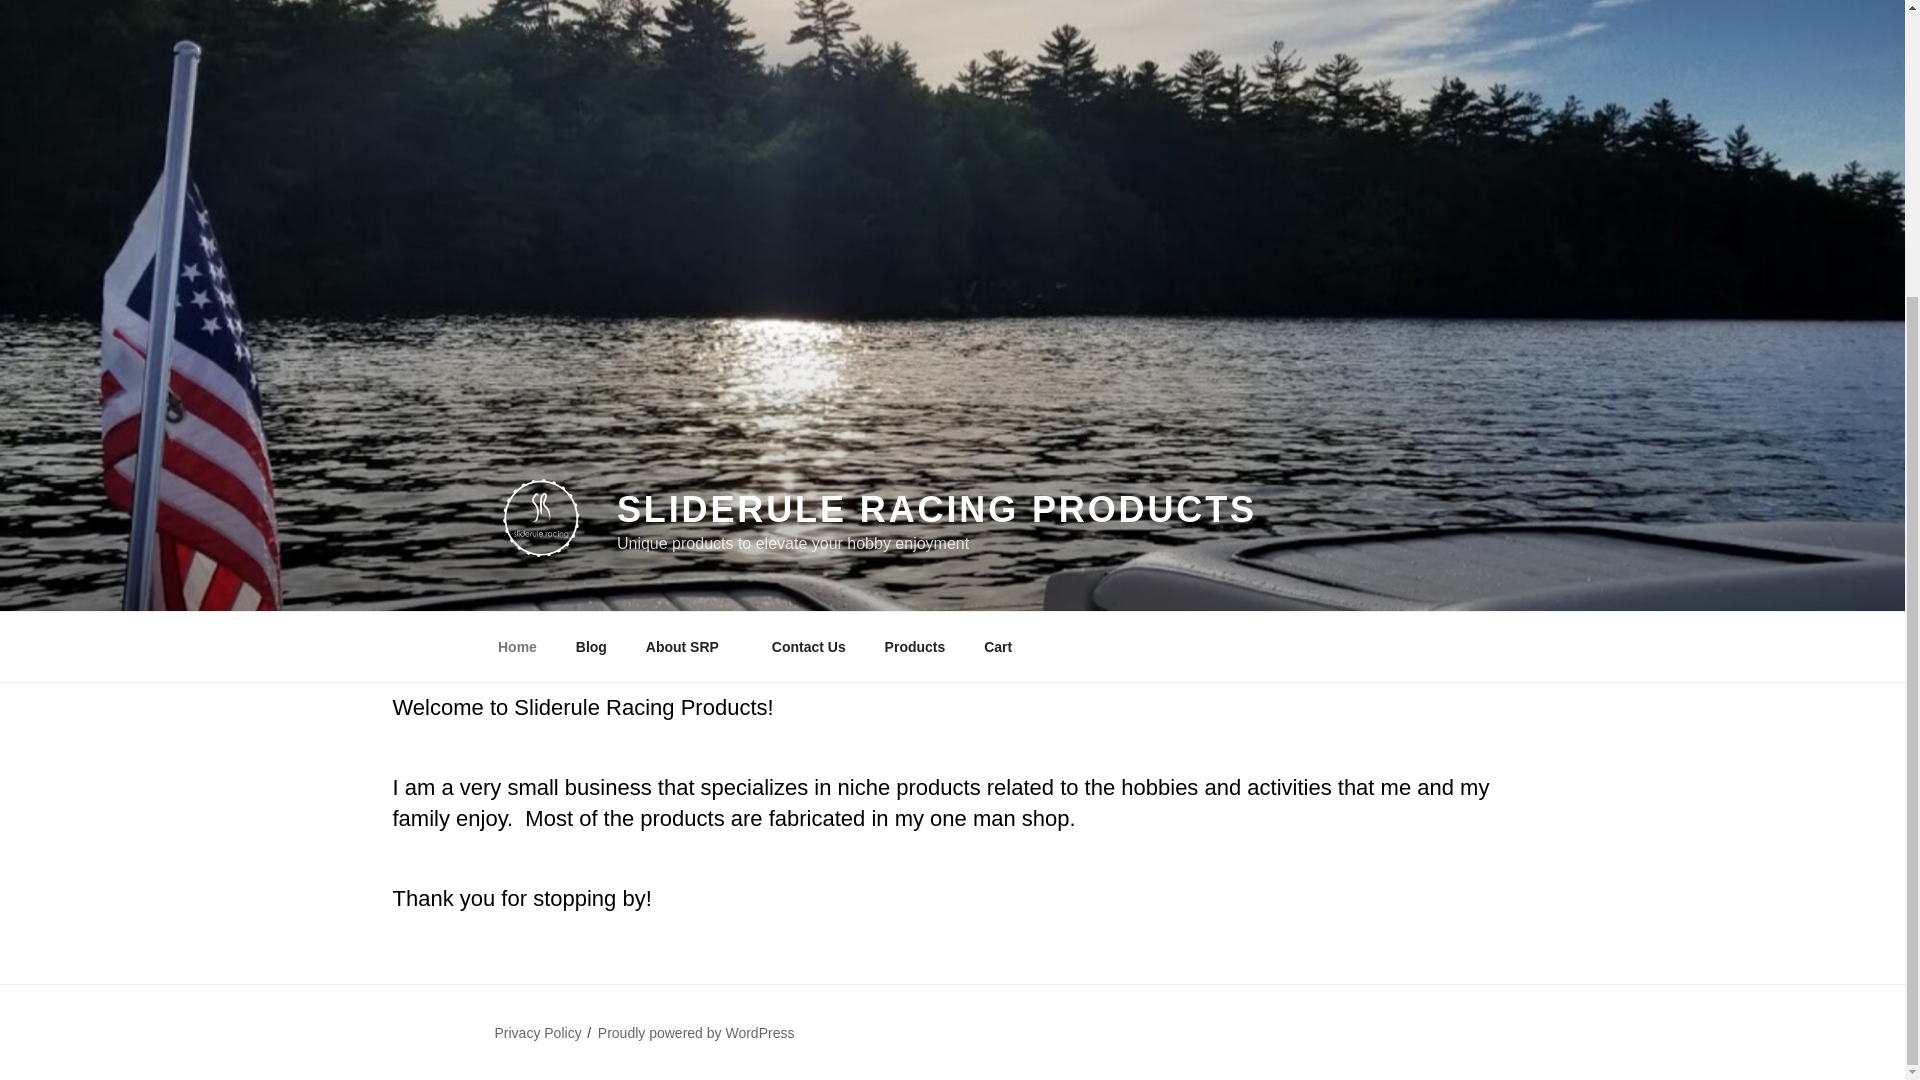 The height and width of the screenshot is (1080, 1920). I want to click on Blog, so click(591, 647).